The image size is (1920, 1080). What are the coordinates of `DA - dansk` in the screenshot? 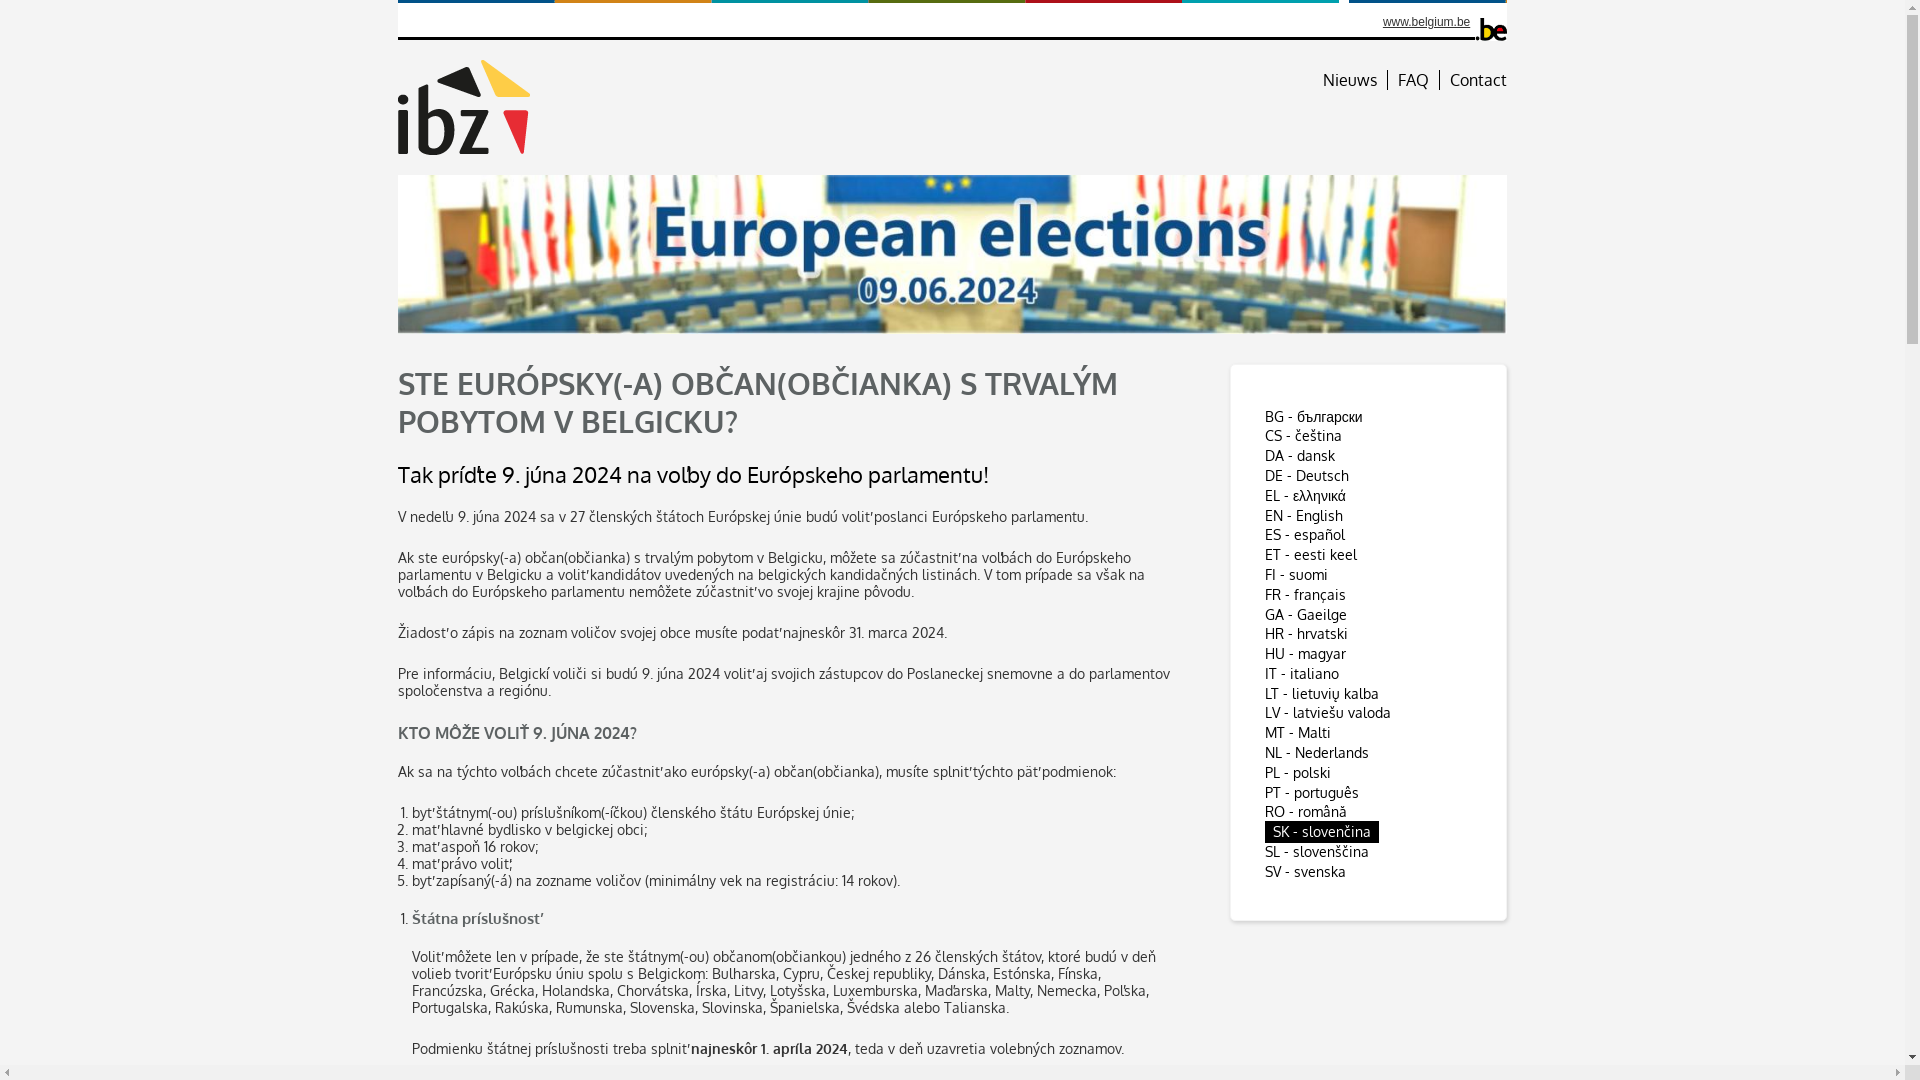 It's located at (1300, 455).